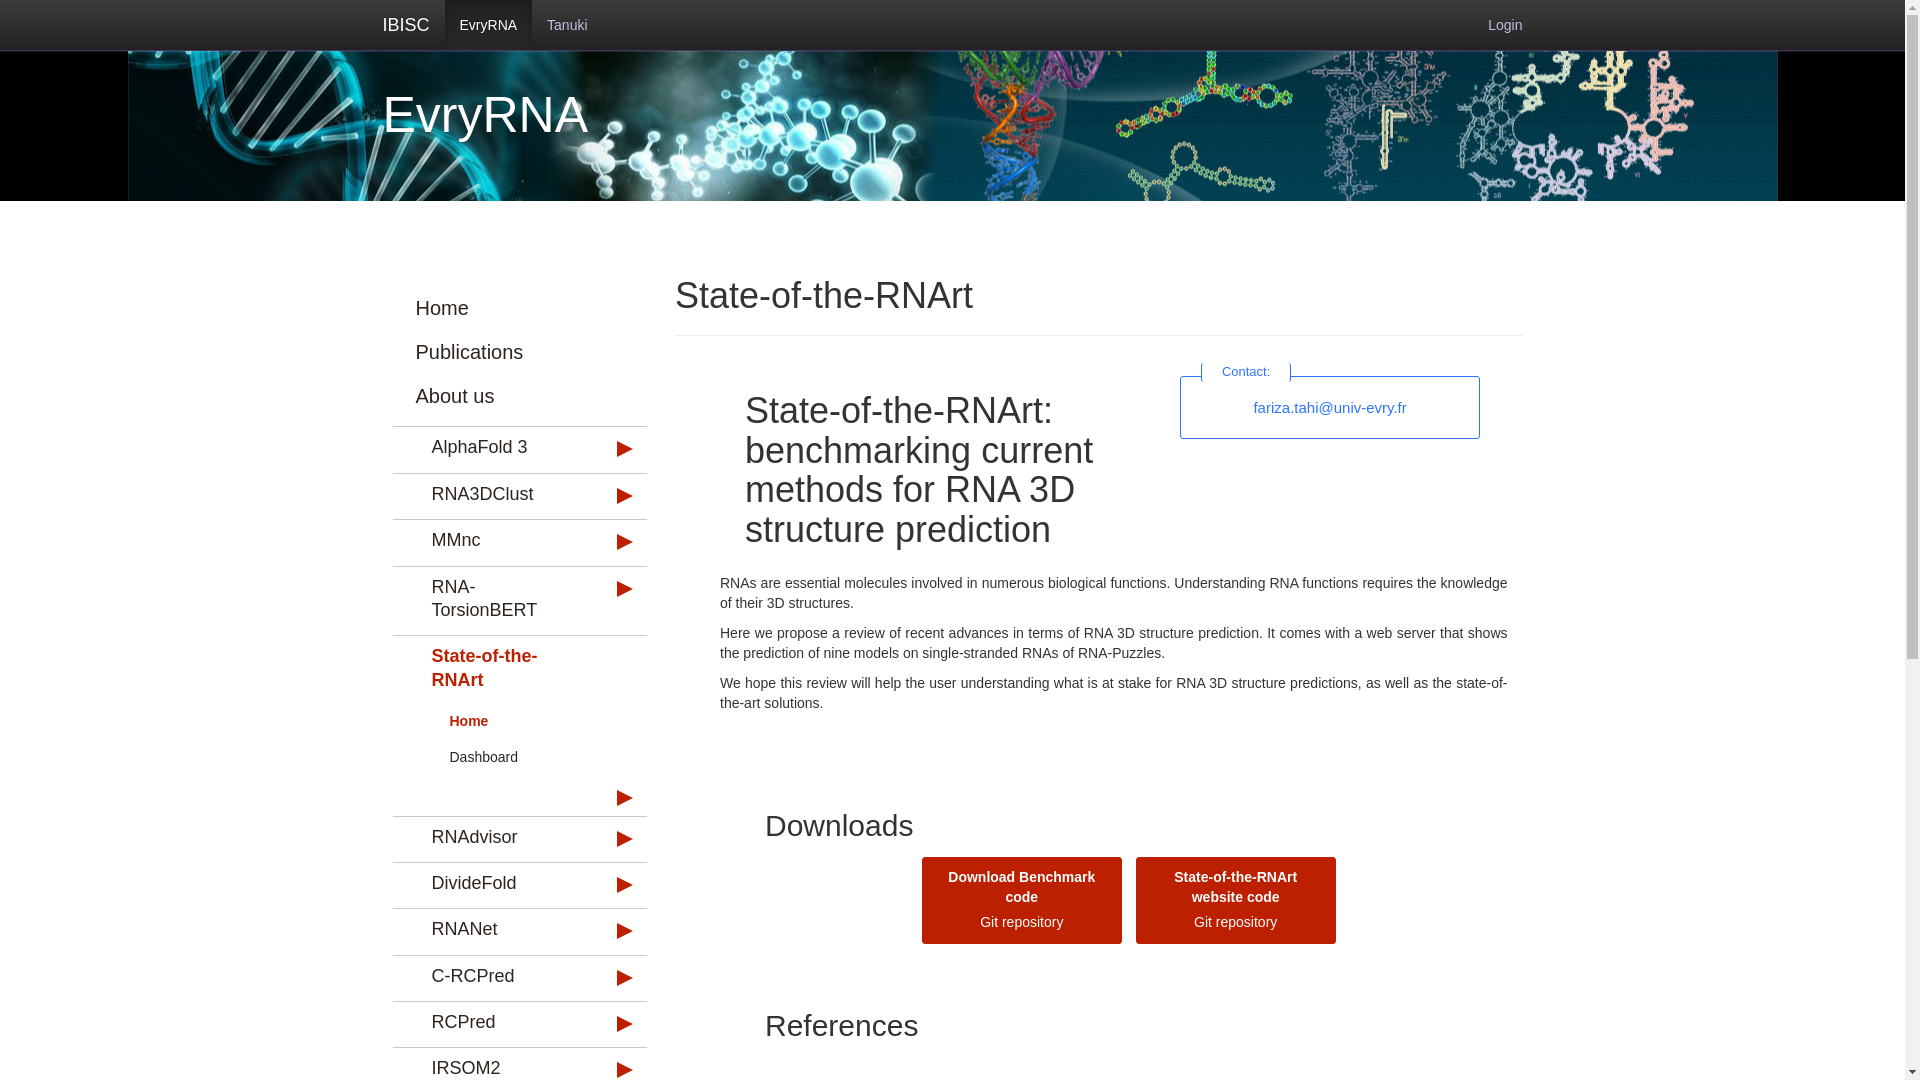  Describe the element at coordinates (500, 396) in the screenshot. I see `About us` at that location.